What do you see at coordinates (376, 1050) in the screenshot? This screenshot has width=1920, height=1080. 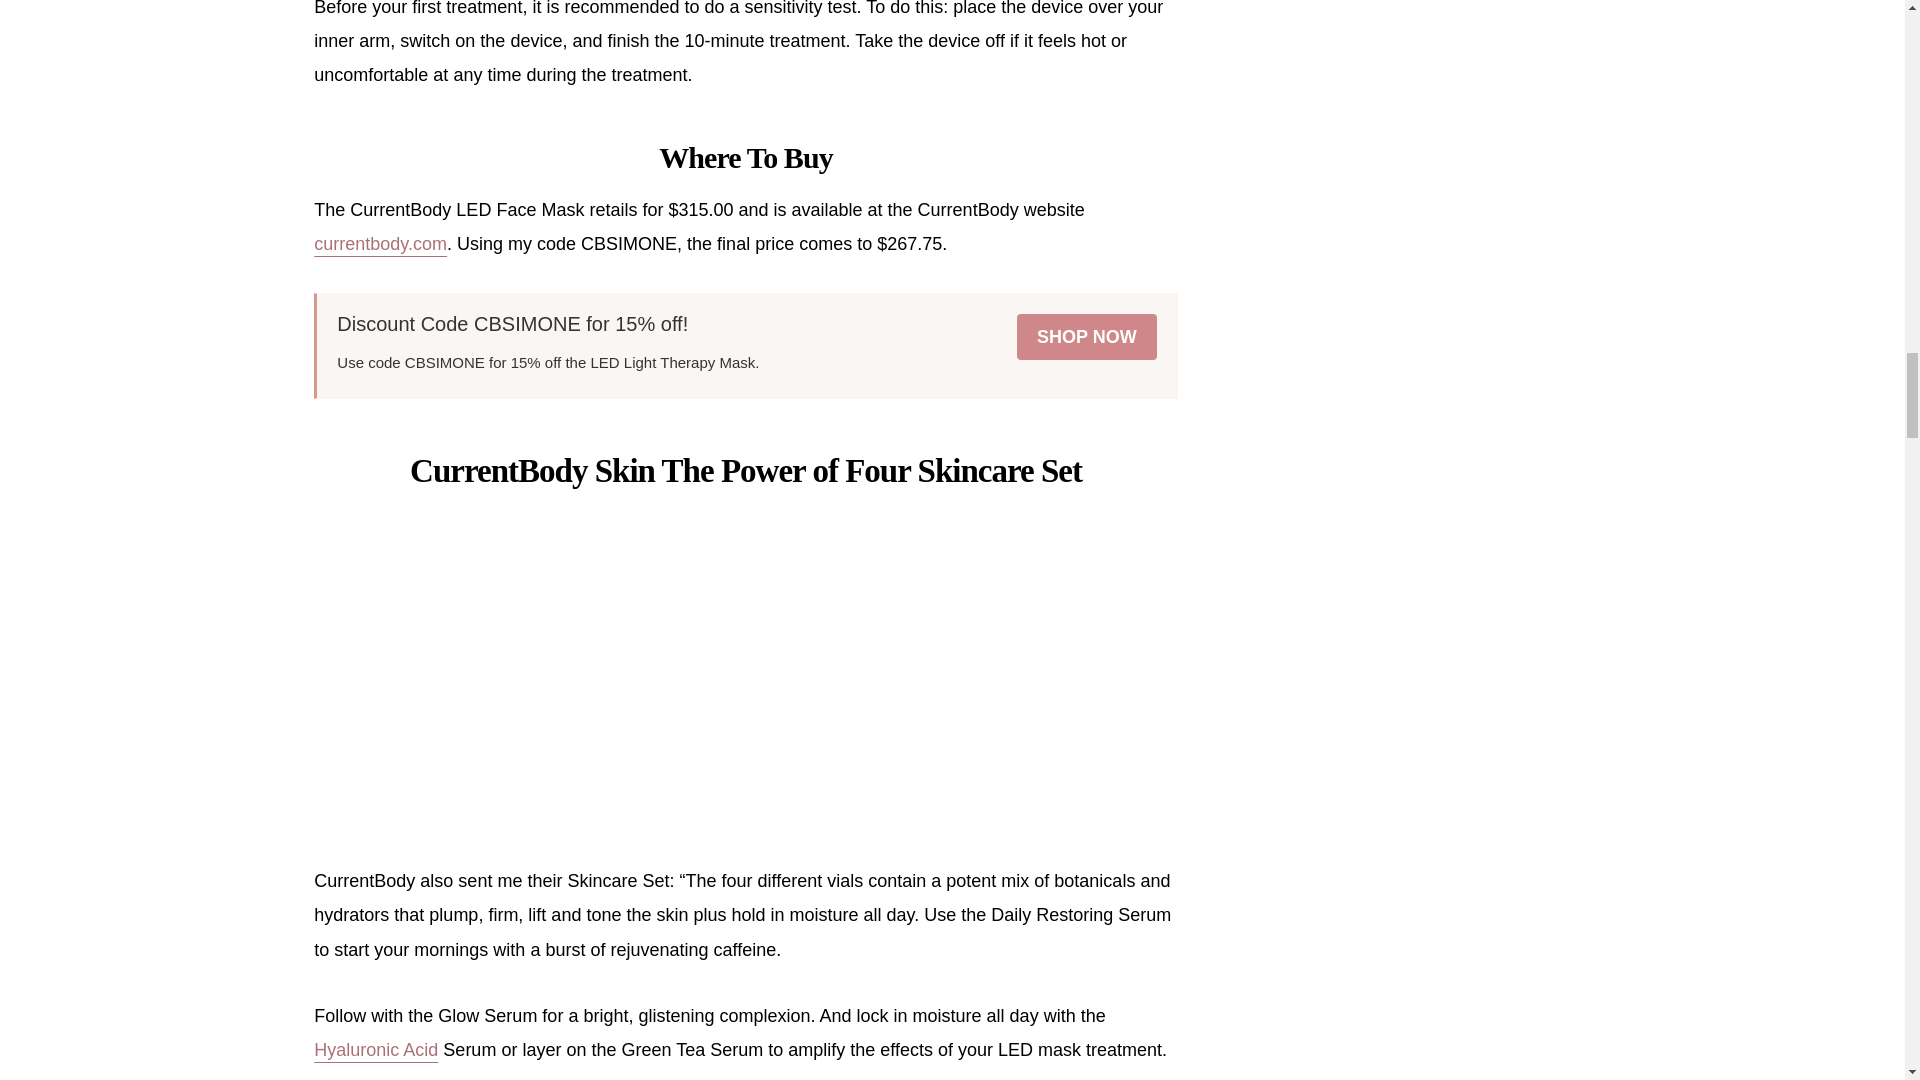 I see `Hyaluronic Acid` at bounding box center [376, 1050].